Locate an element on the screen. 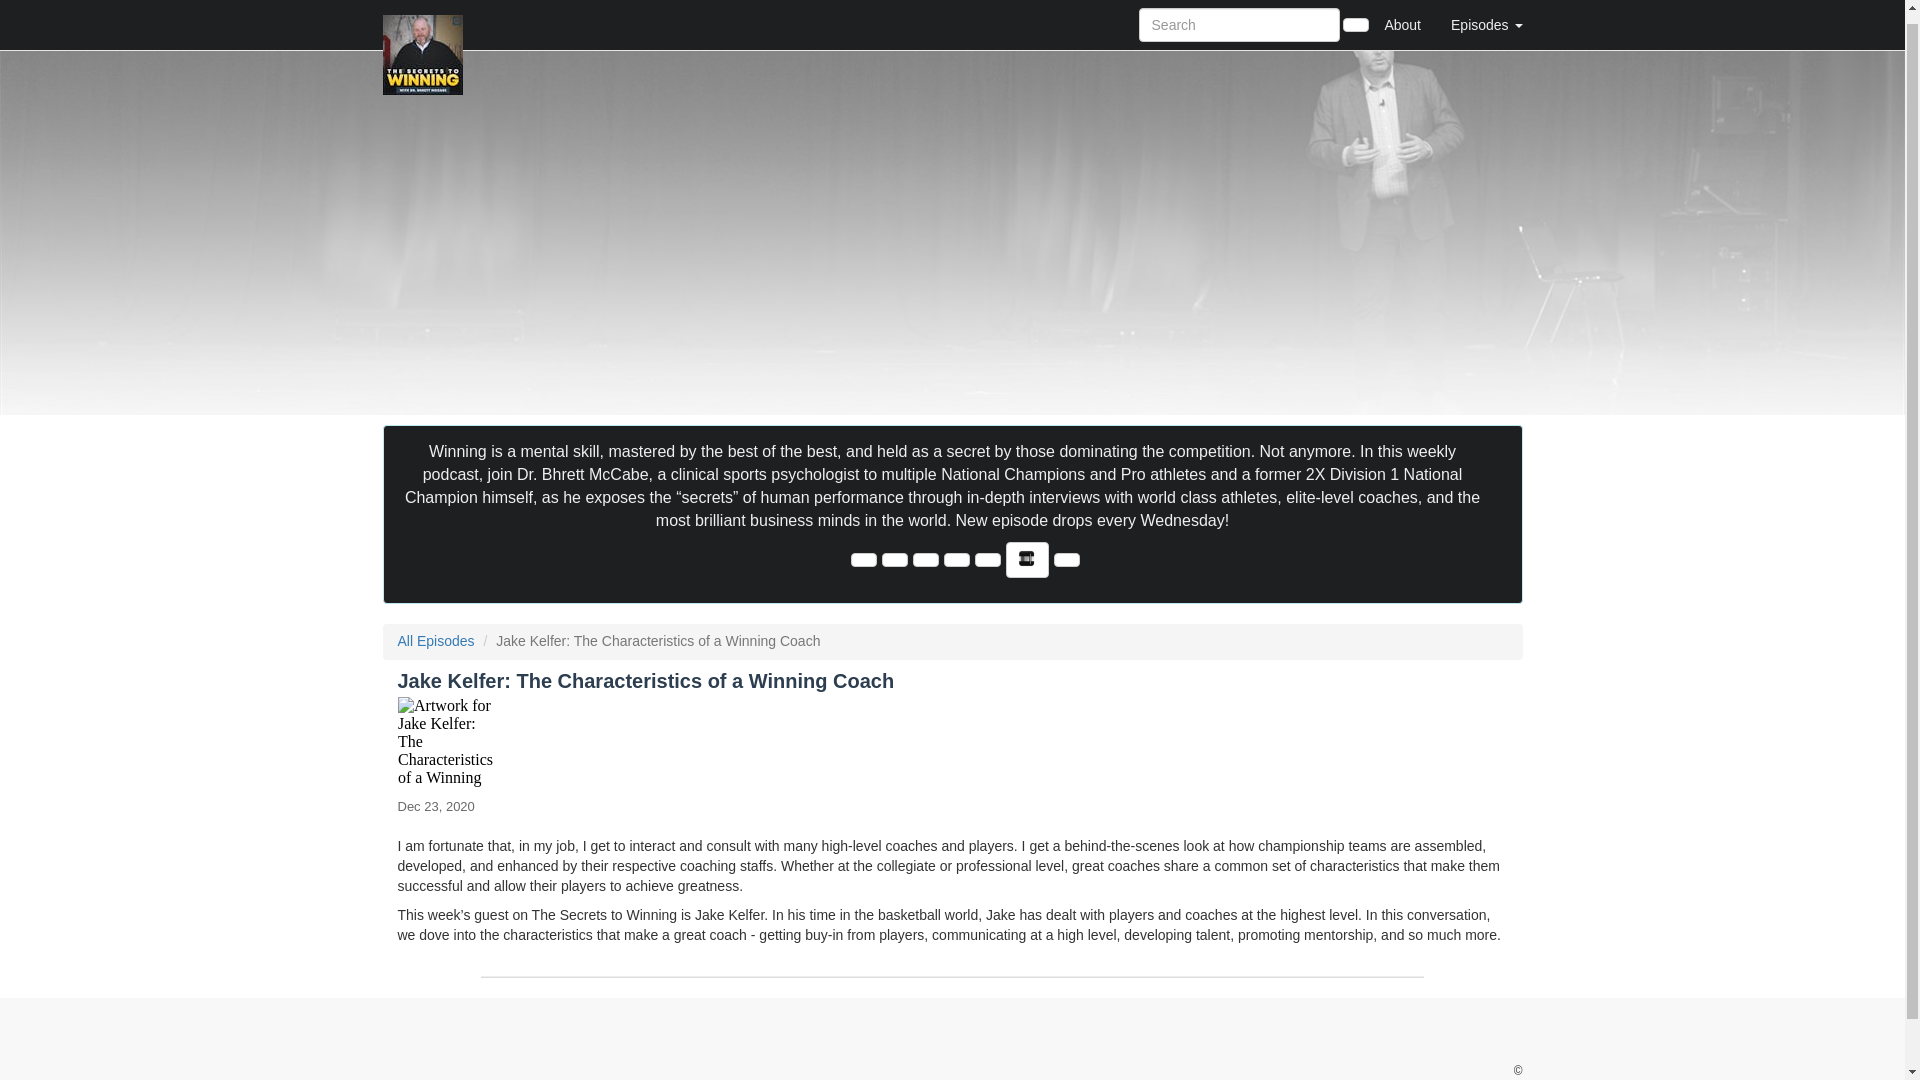  Jake Kelfer: The Characteristics of a Winning Coach is located at coordinates (952, 742).